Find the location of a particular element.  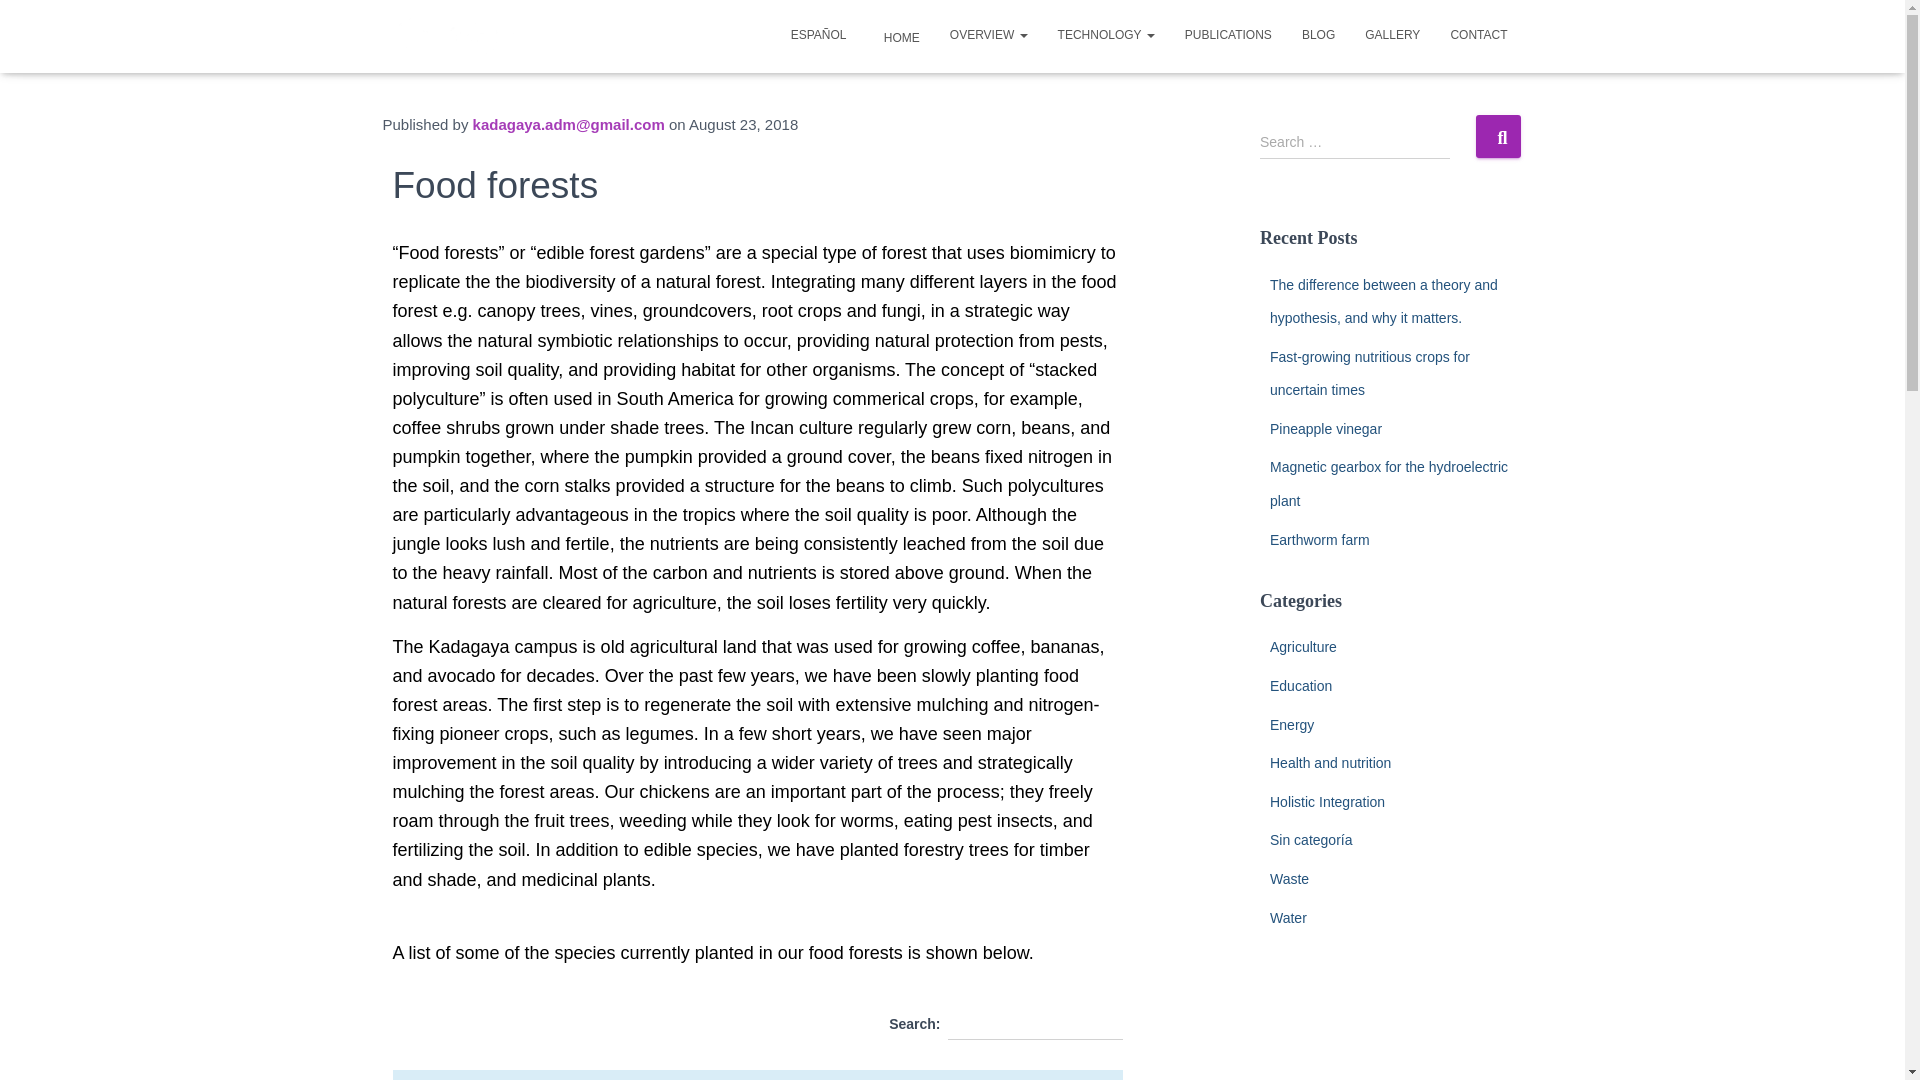

Education is located at coordinates (1300, 686).